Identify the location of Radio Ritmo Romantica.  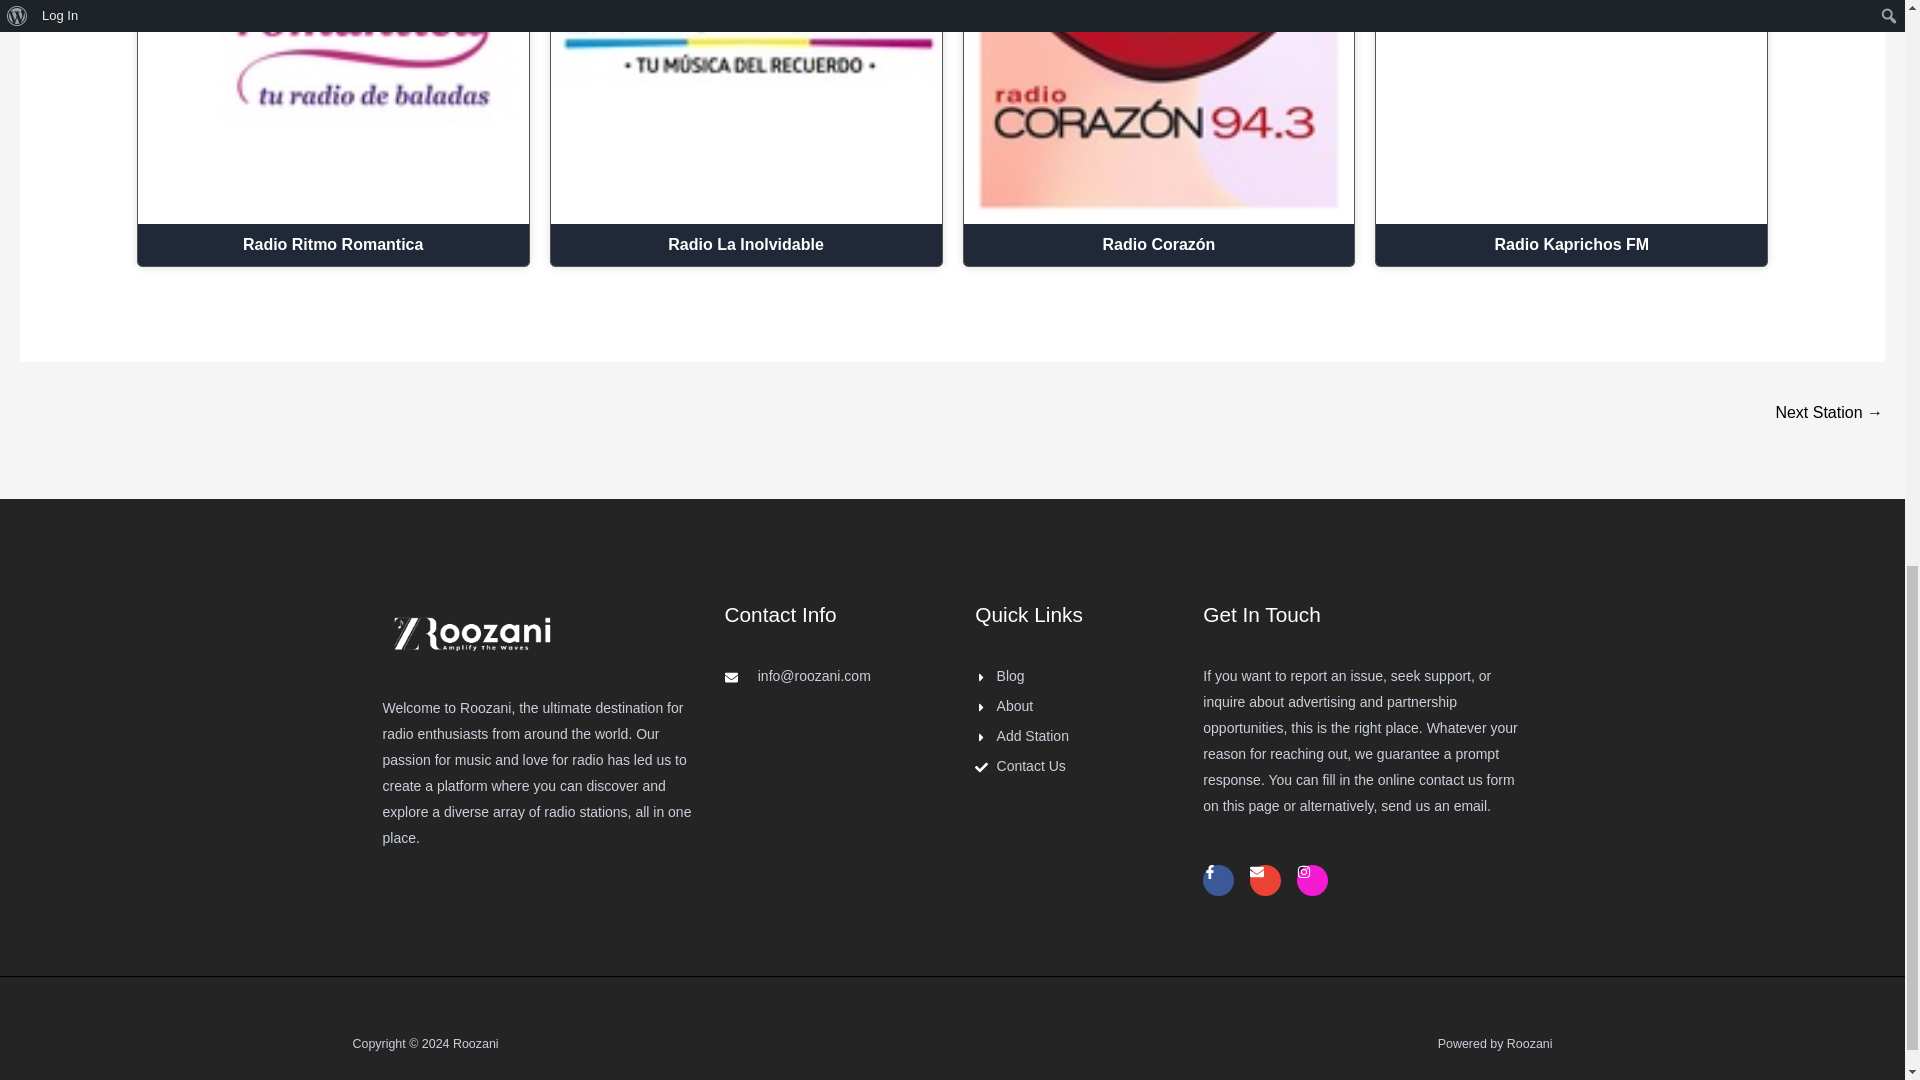
(333, 244).